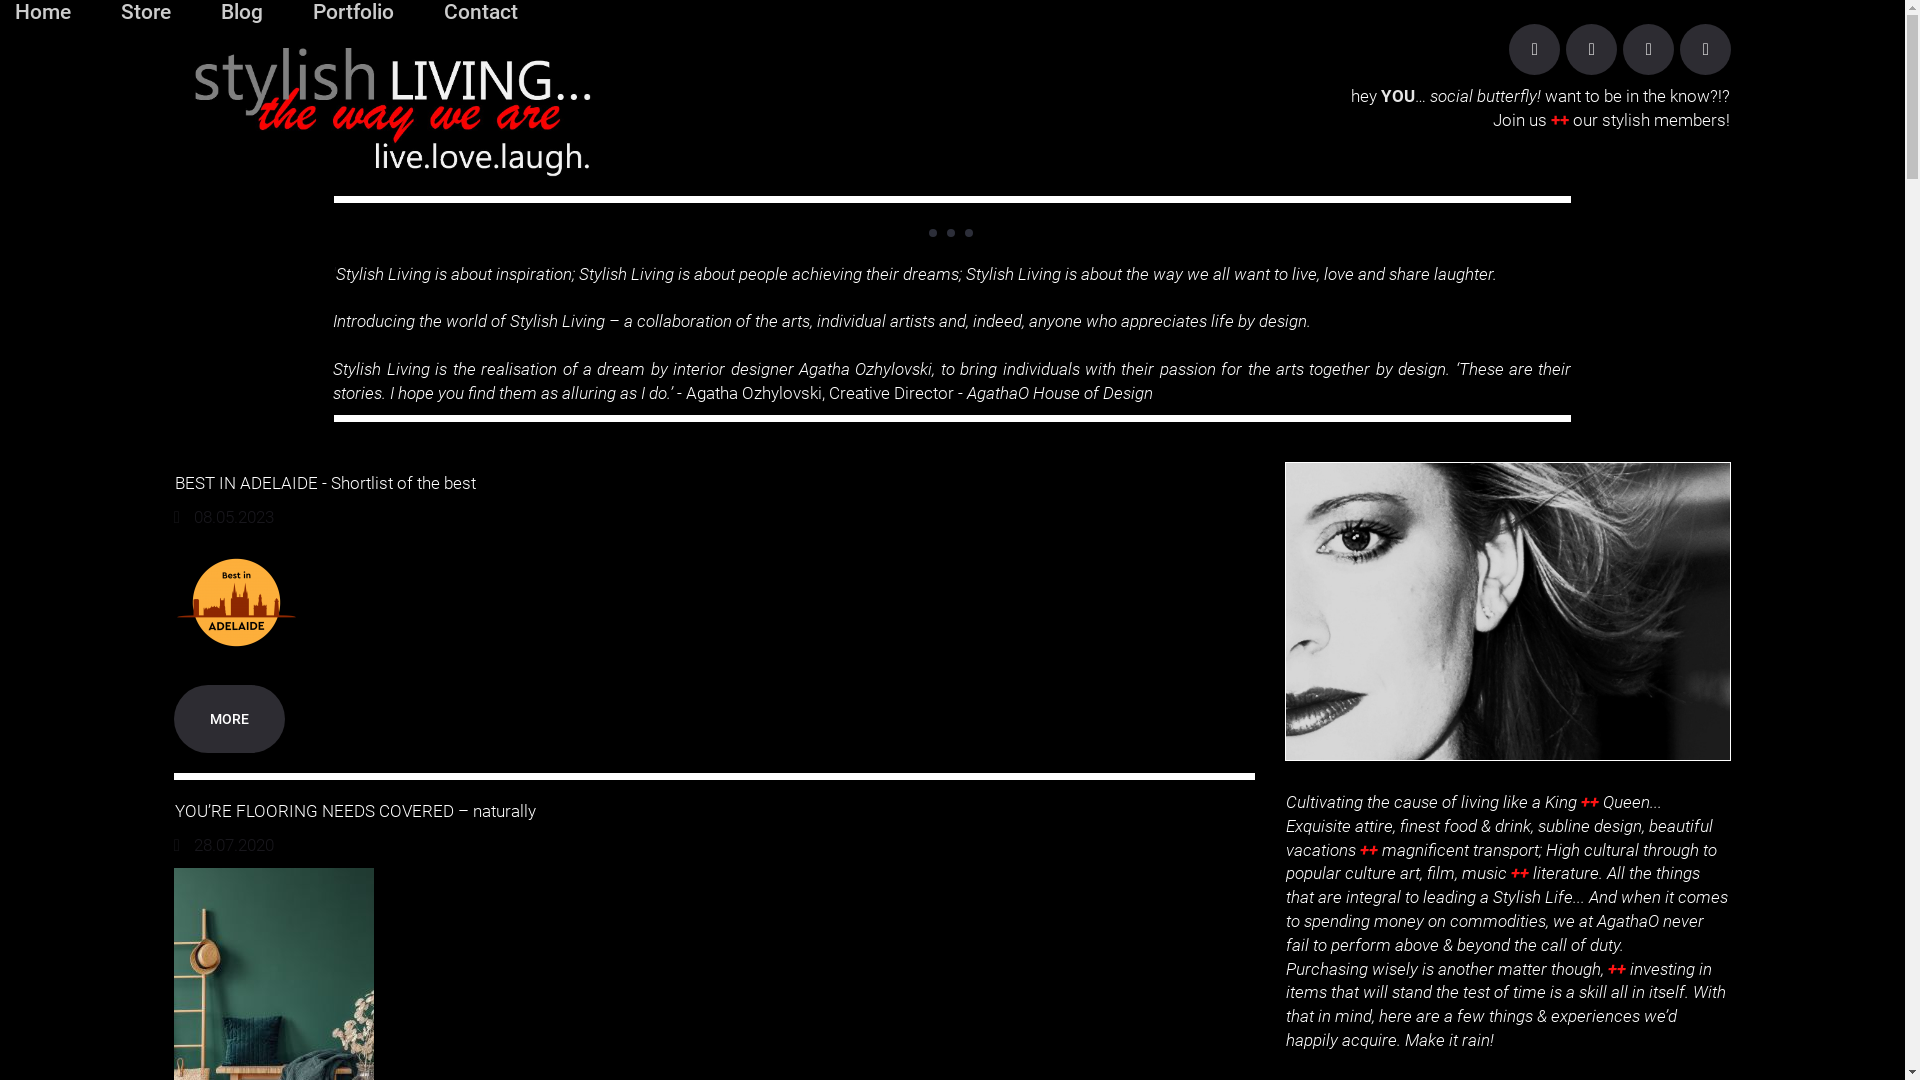 The width and height of the screenshot is (1920, 1080). What do you see at coordinates (43, 12) in the screenshot?
I see `Home` at bounding box center [43, 12].